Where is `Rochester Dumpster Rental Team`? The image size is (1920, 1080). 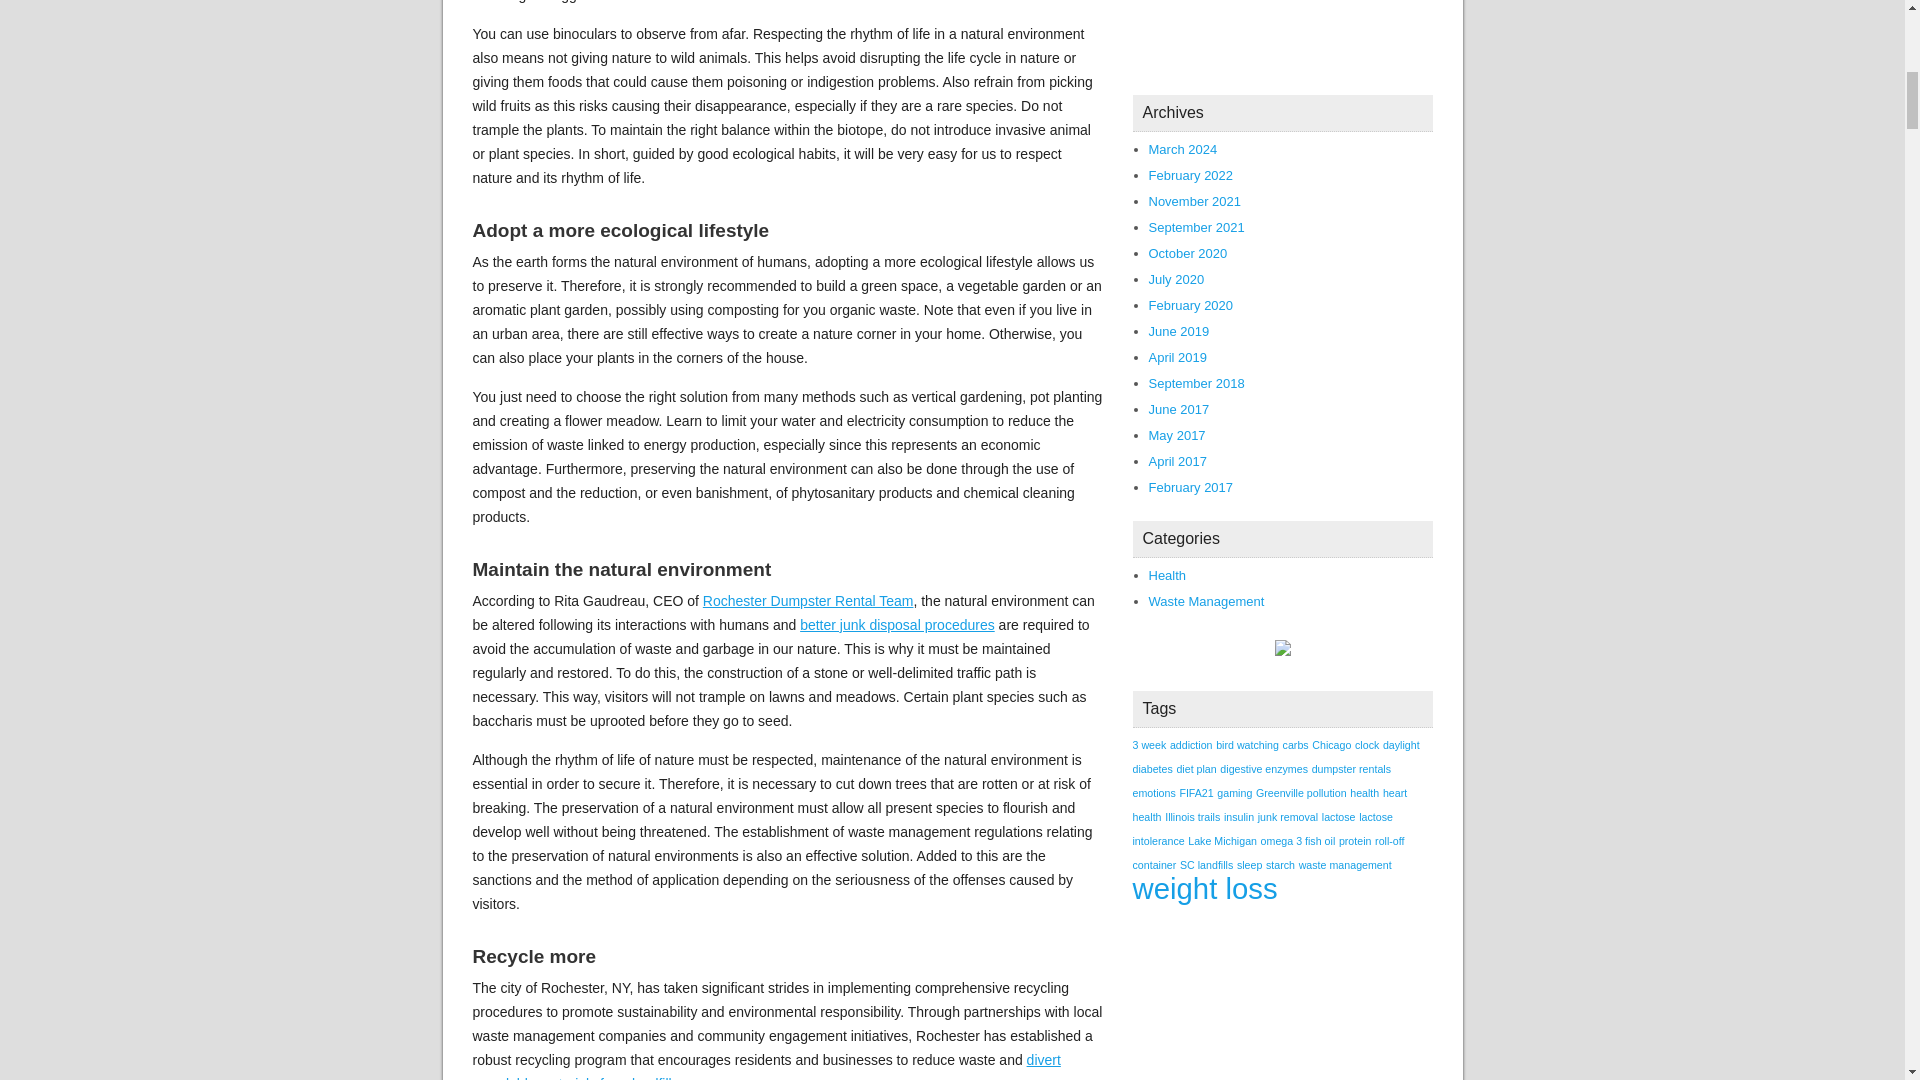
Rochester Dumpster Rental Team is located at coordinates (808, 600).